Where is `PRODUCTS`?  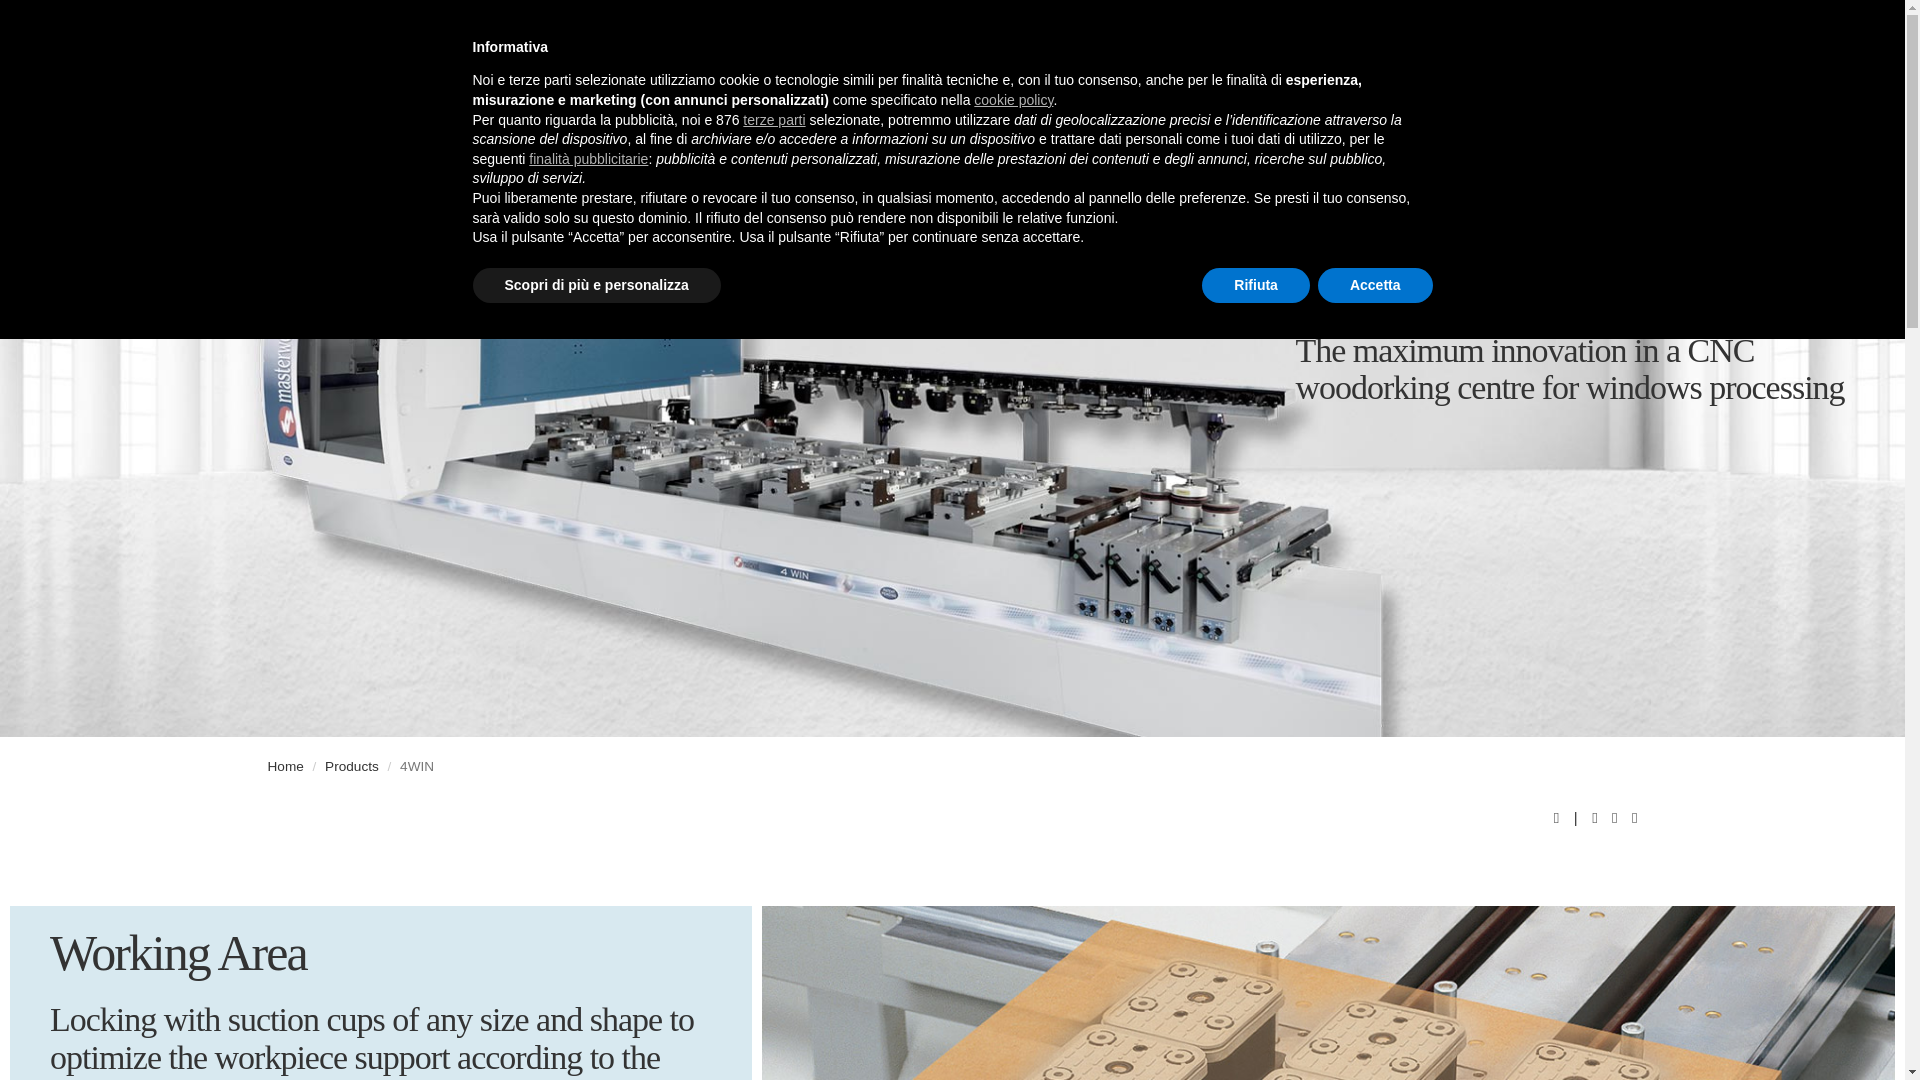
PRODUCTS is located at coordinates (810, 69).